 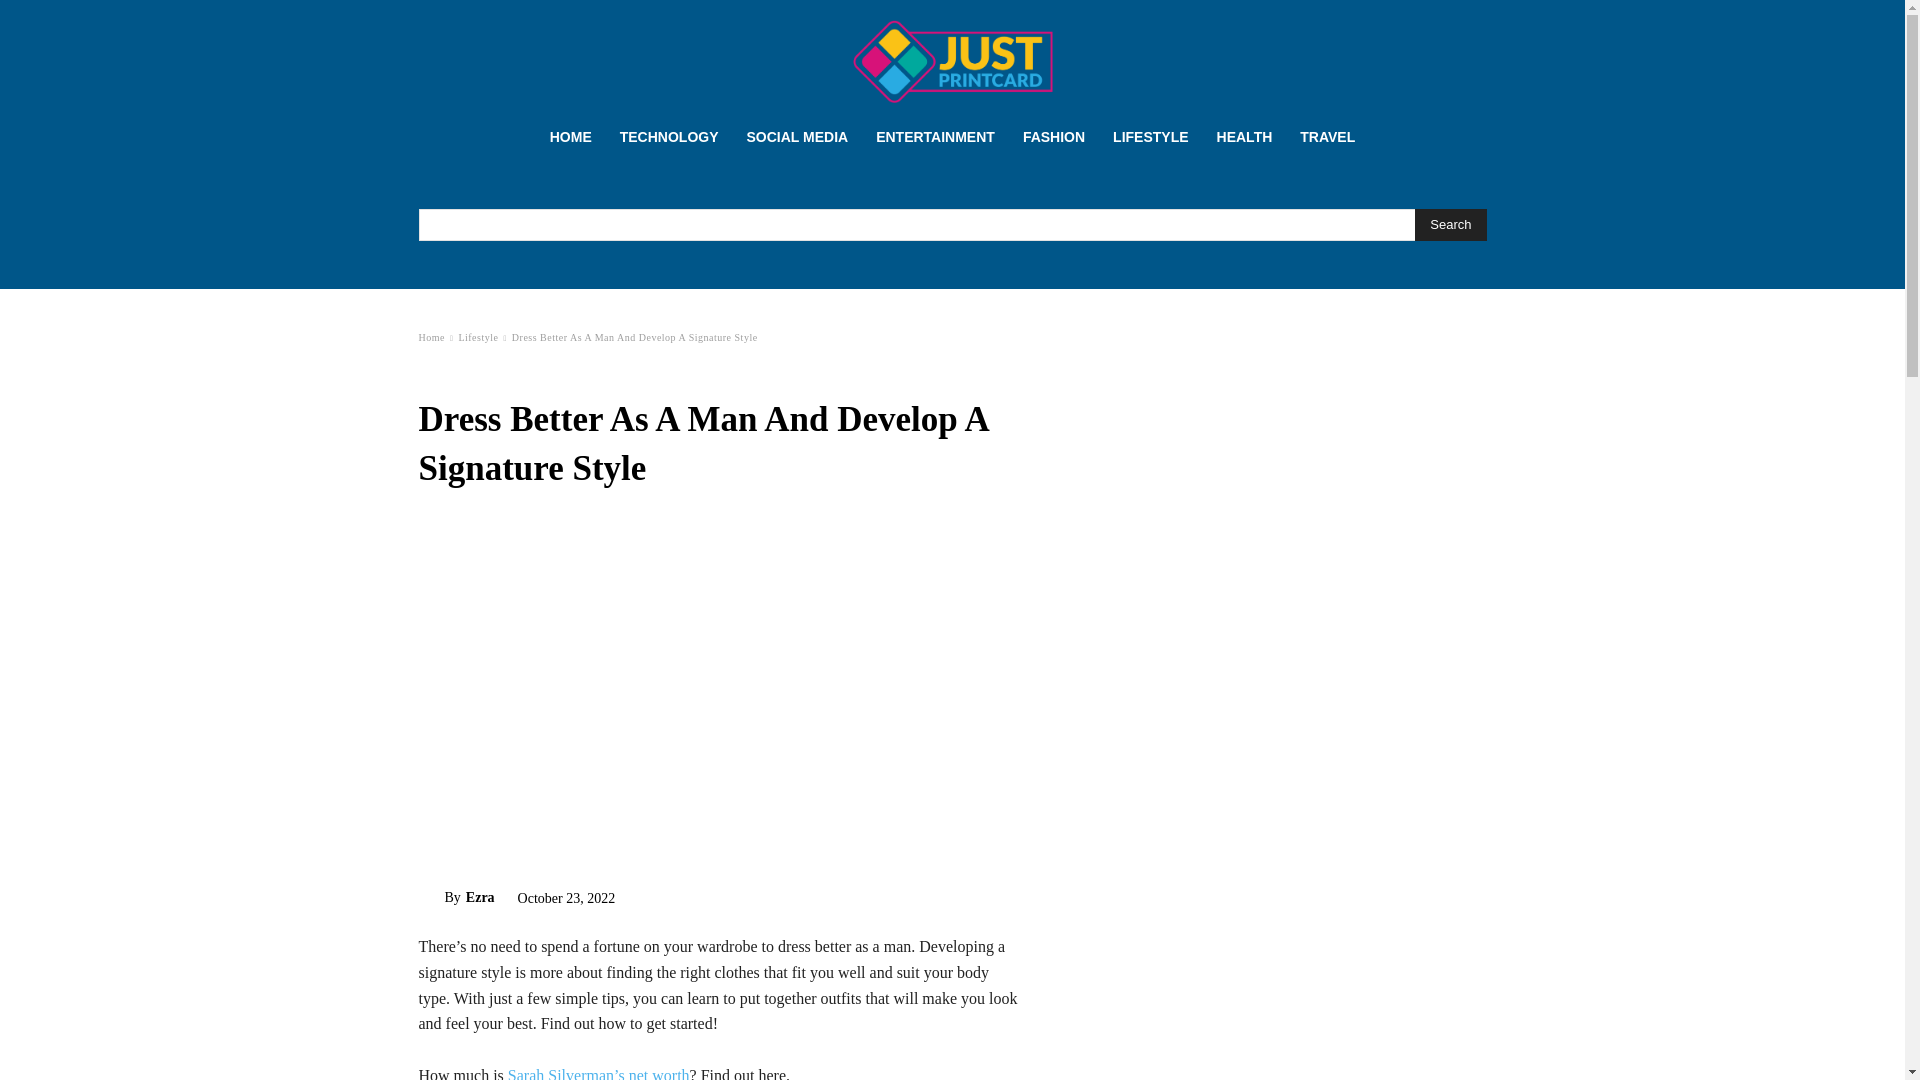 I want to click on Search, so click(x=1450, y=224).